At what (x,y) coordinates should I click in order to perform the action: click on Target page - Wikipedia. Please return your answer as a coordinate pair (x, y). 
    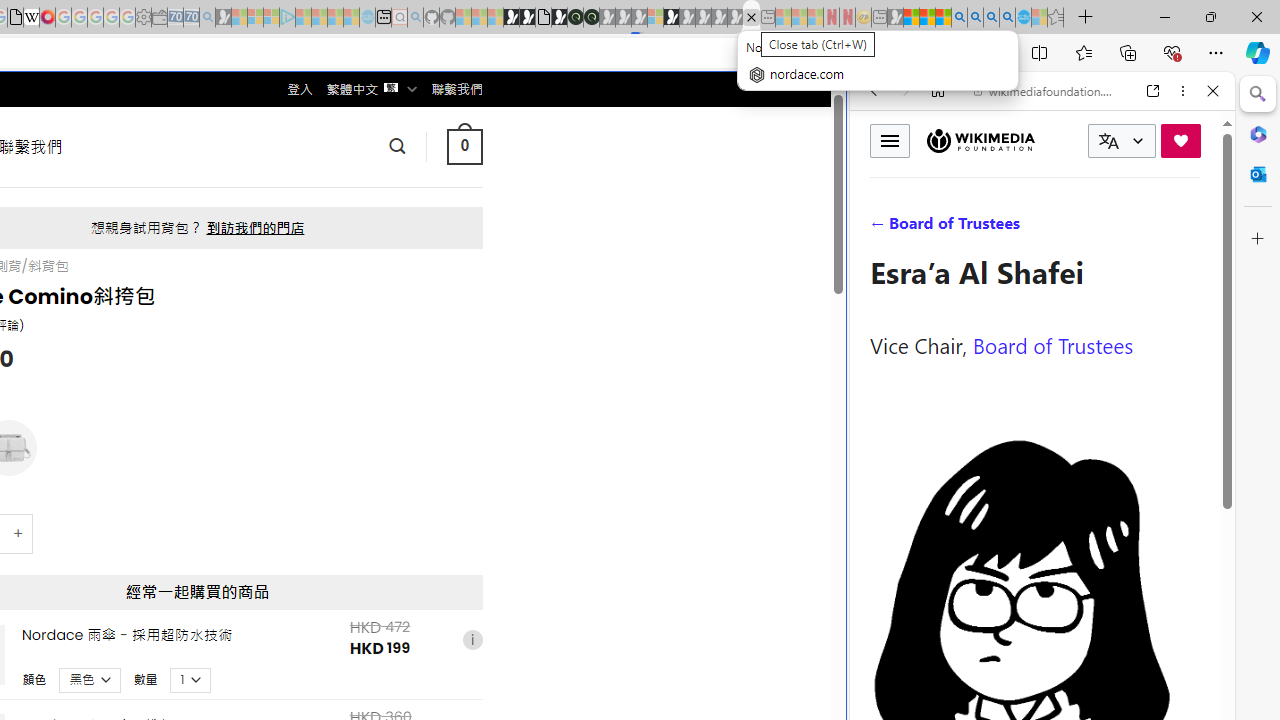
    Looking at the image, I should click on (32, 18).